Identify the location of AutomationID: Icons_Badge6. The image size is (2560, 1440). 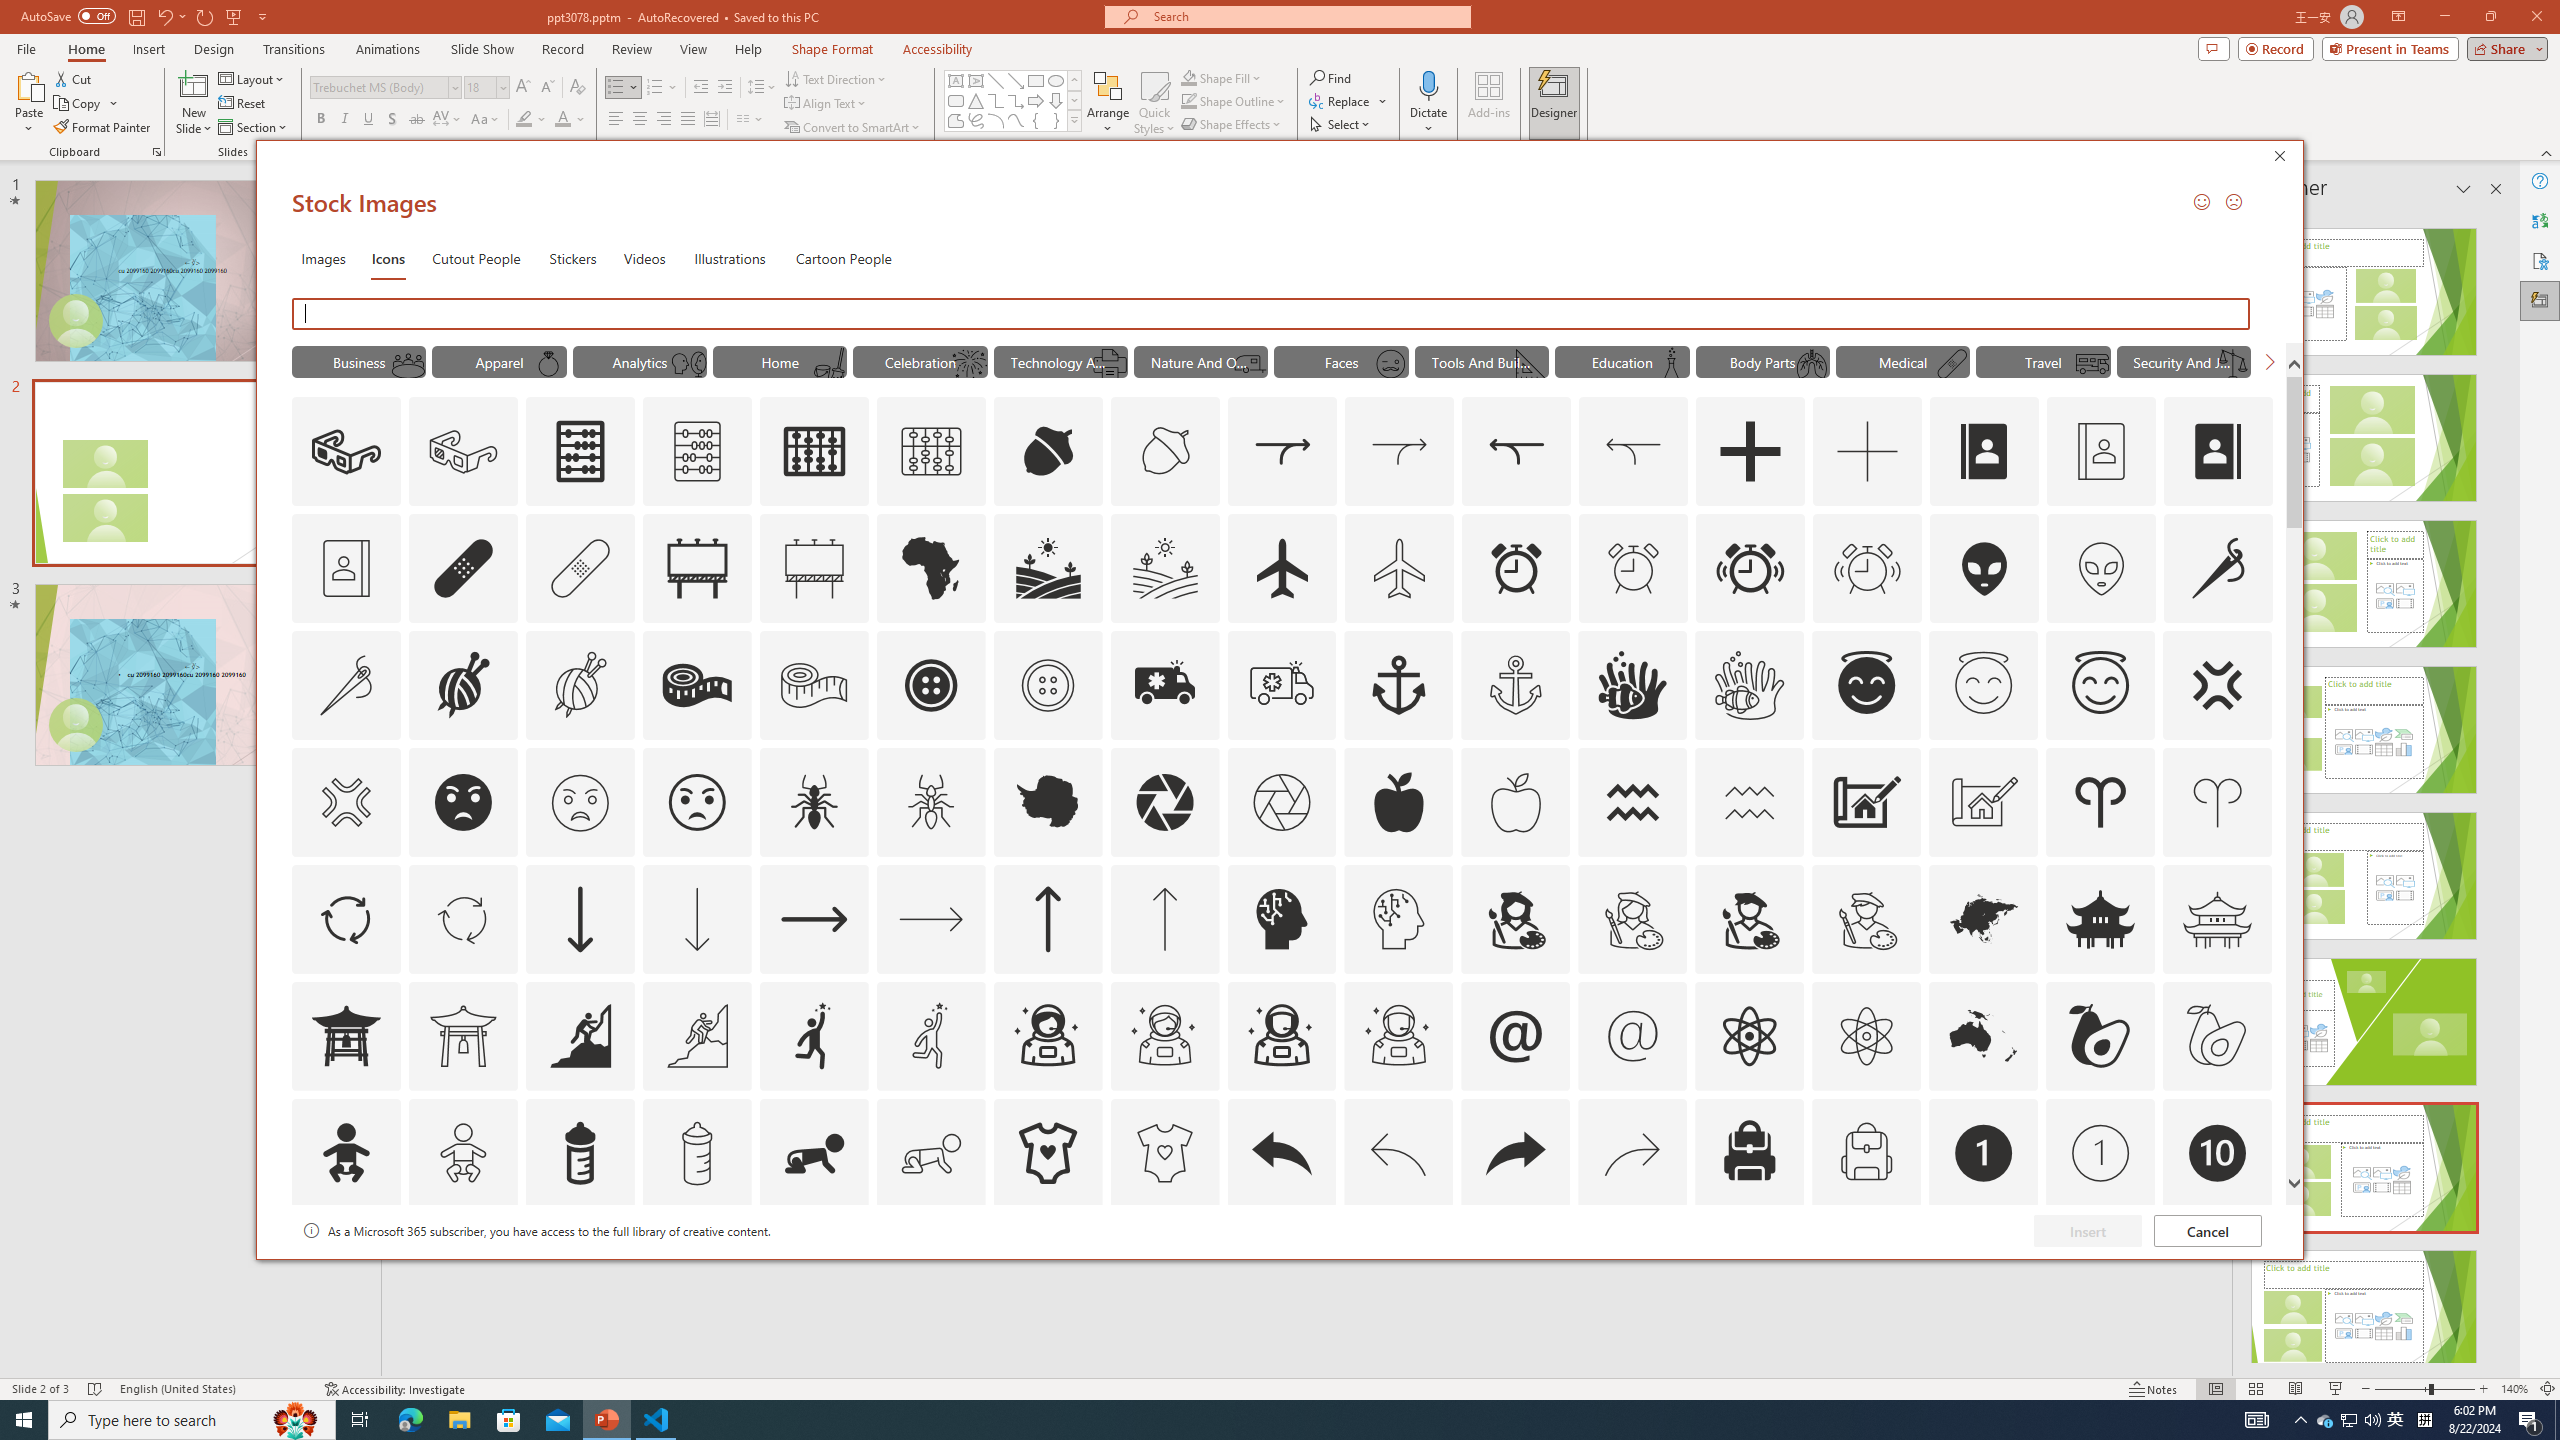
(1398, 1270).